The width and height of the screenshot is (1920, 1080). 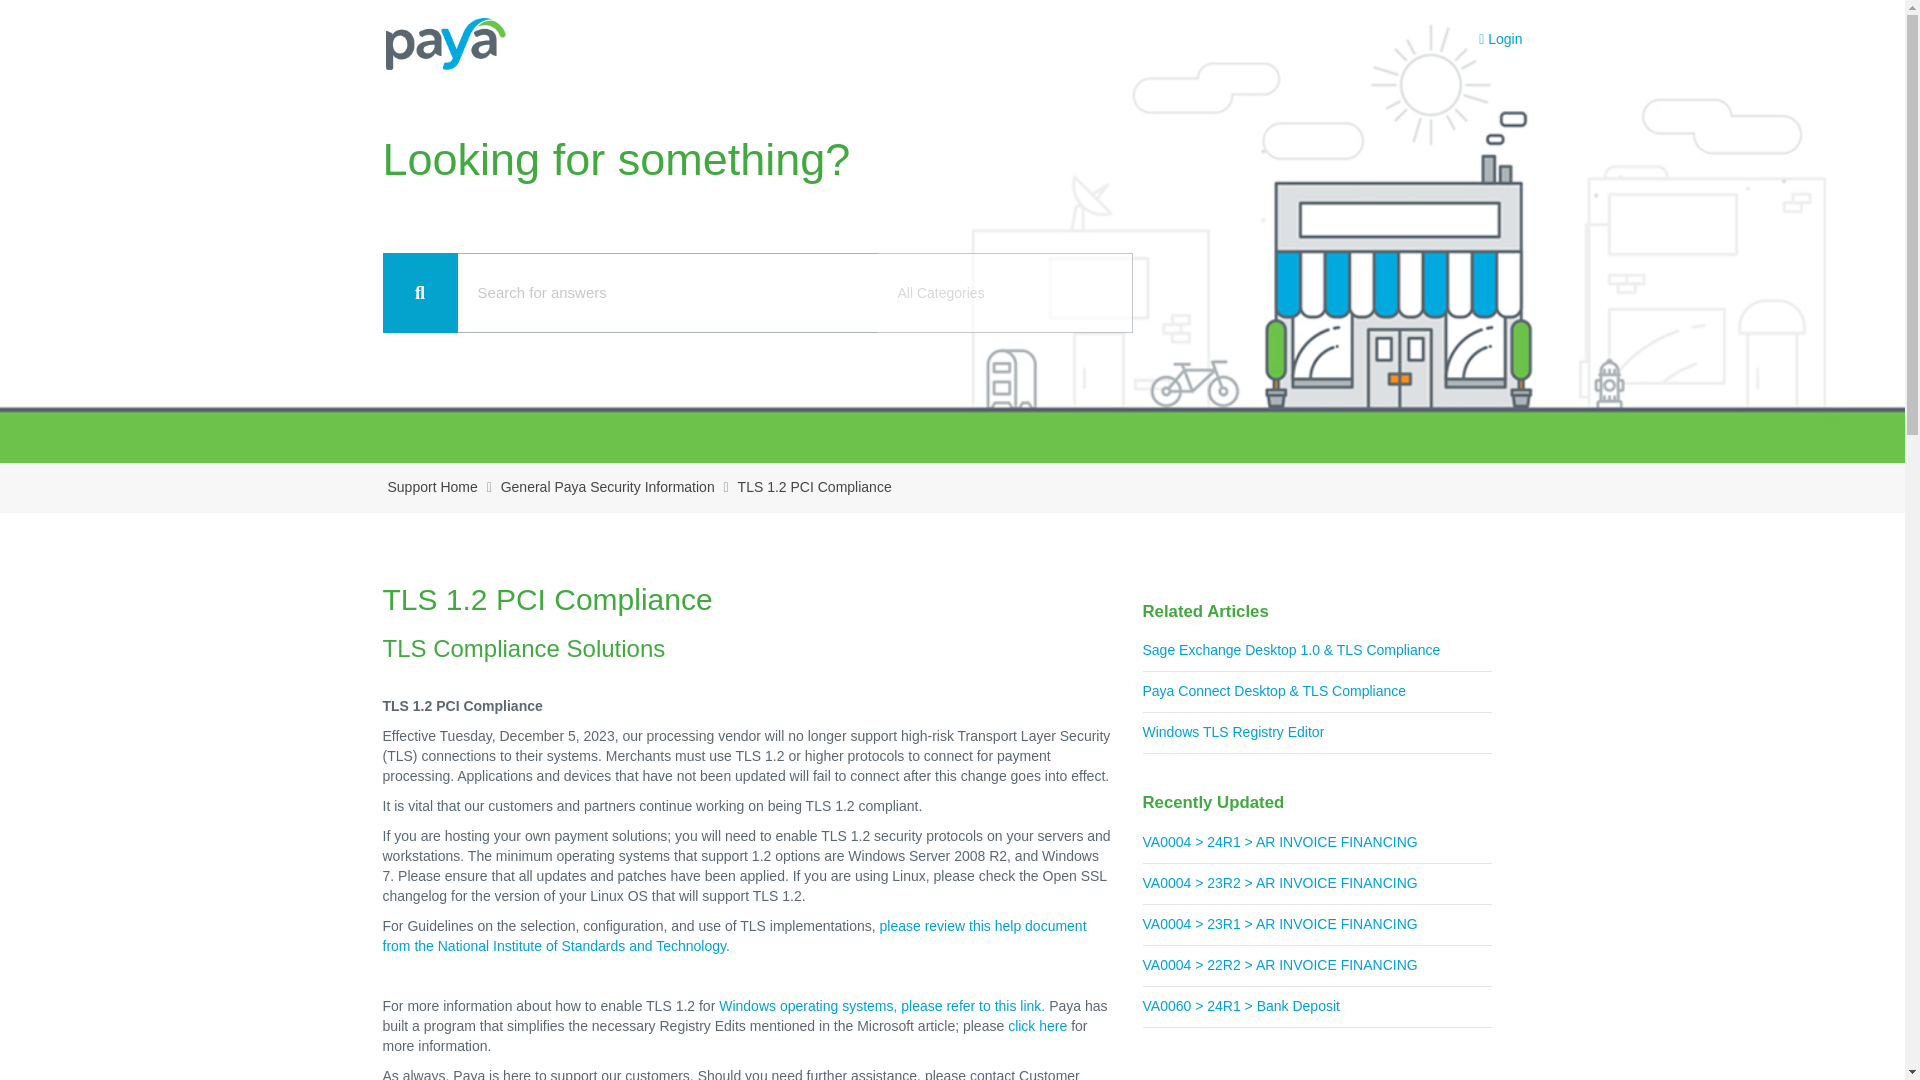 What do you see at coordinates (881, 1006) in the screenshot?
I see `Windows operating systems, please refer to this link.` at bounding box center [881, 1006].